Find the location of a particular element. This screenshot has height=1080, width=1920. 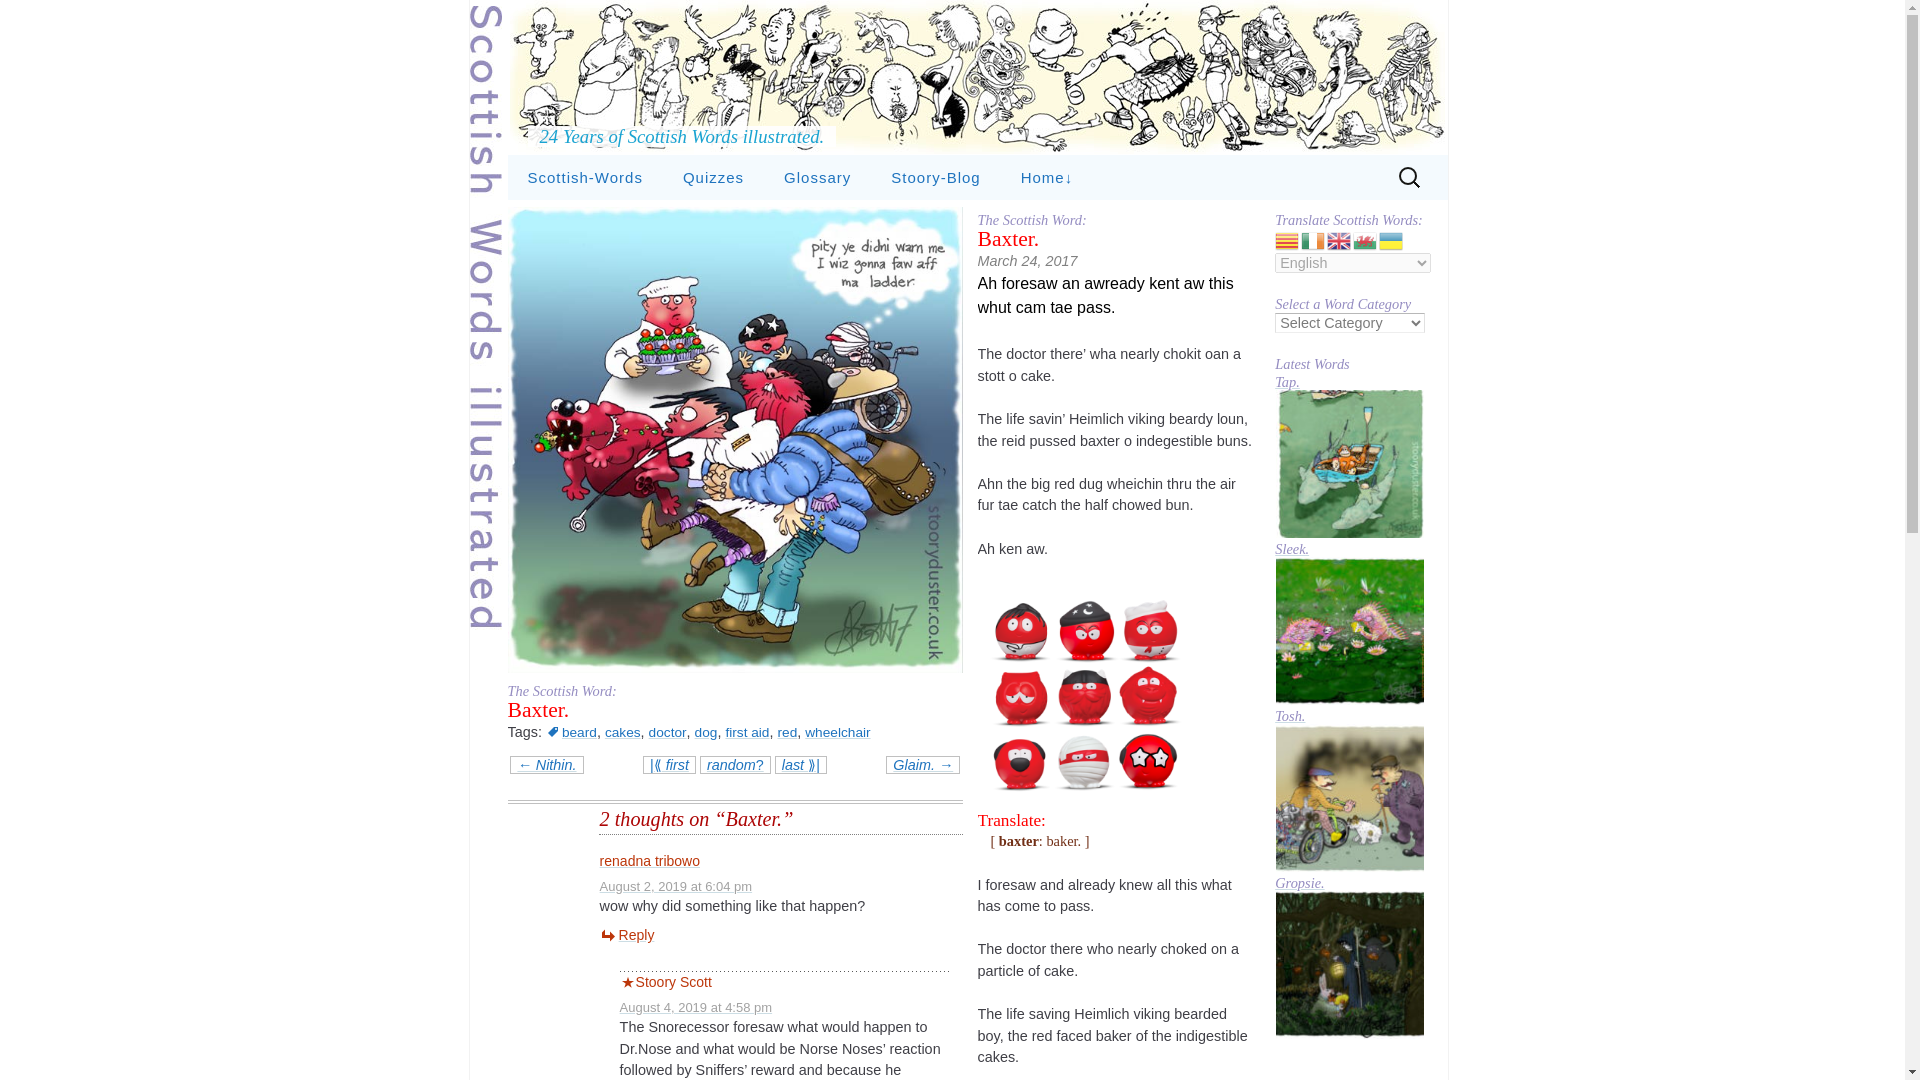

Scottish-Words is located at coordinates (585, 177).